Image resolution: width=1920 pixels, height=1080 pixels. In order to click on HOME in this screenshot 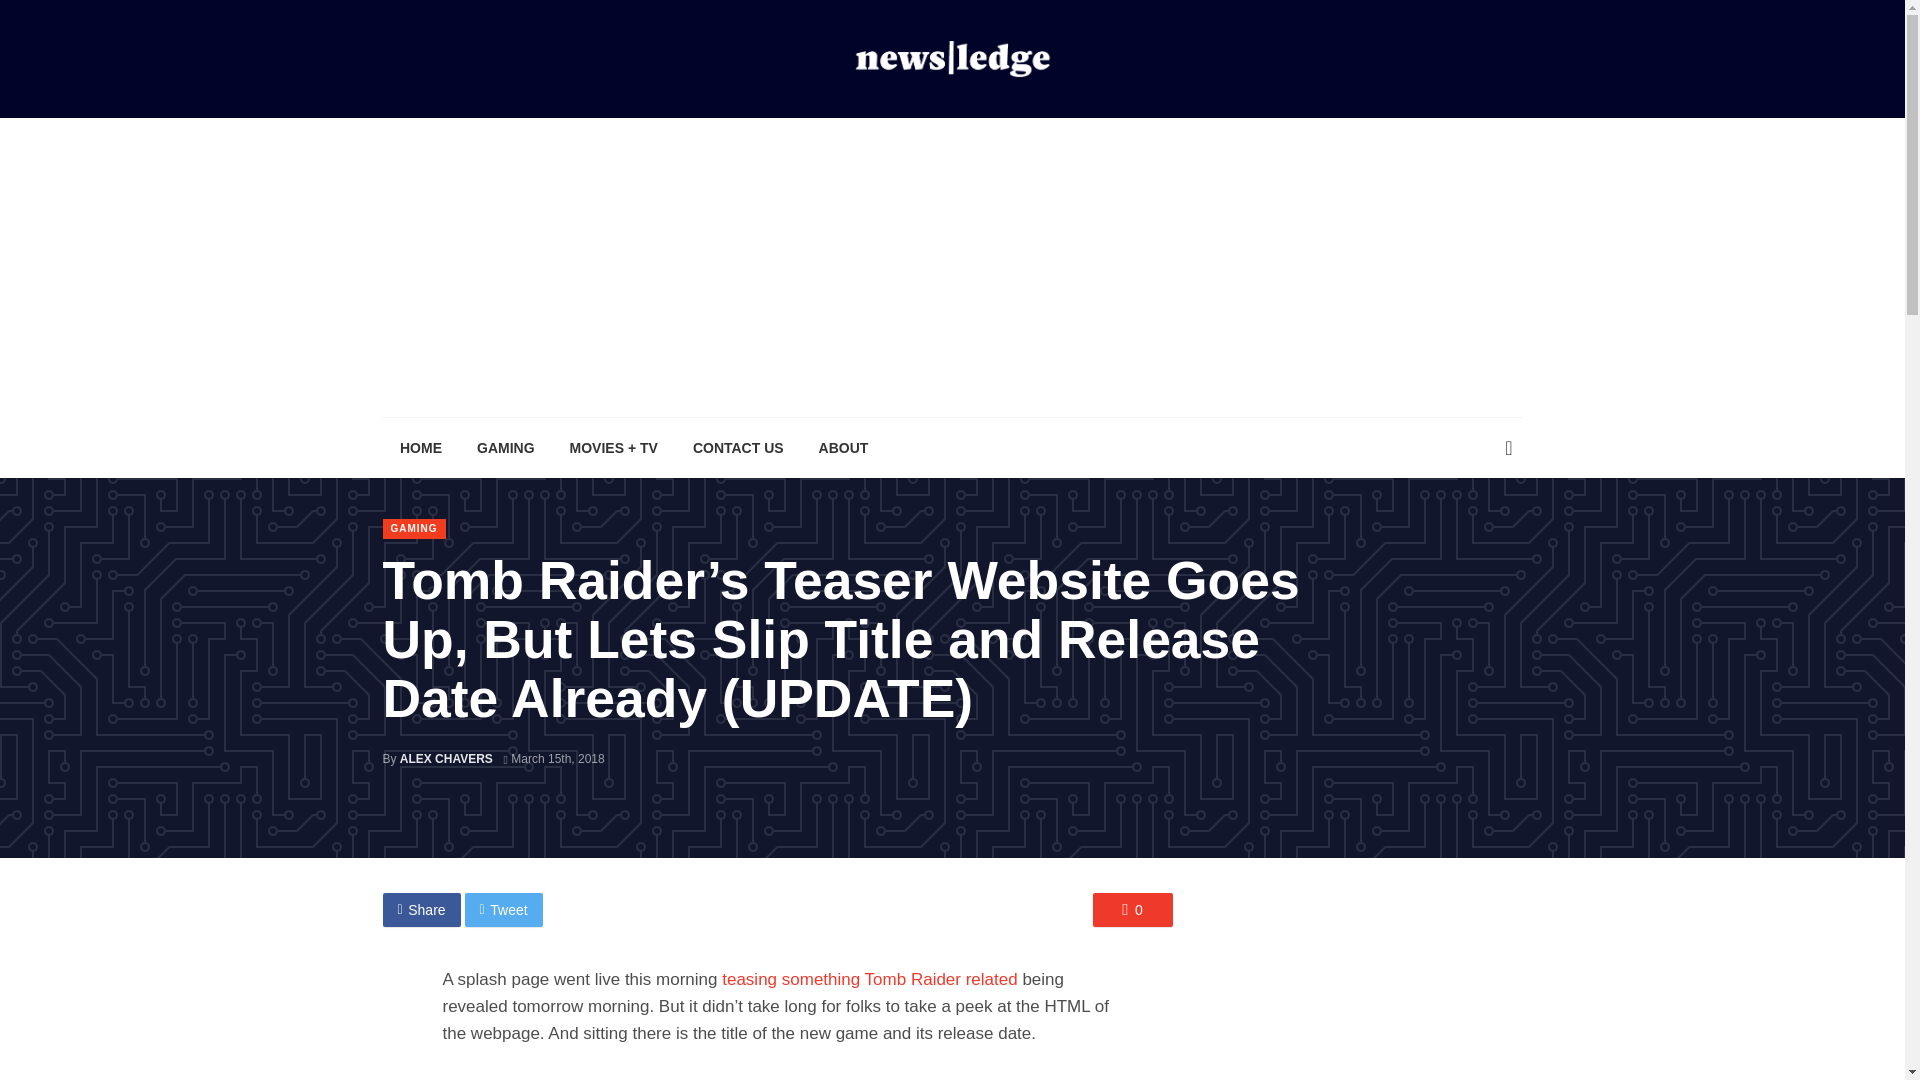, I will do `click(420, 448)`.